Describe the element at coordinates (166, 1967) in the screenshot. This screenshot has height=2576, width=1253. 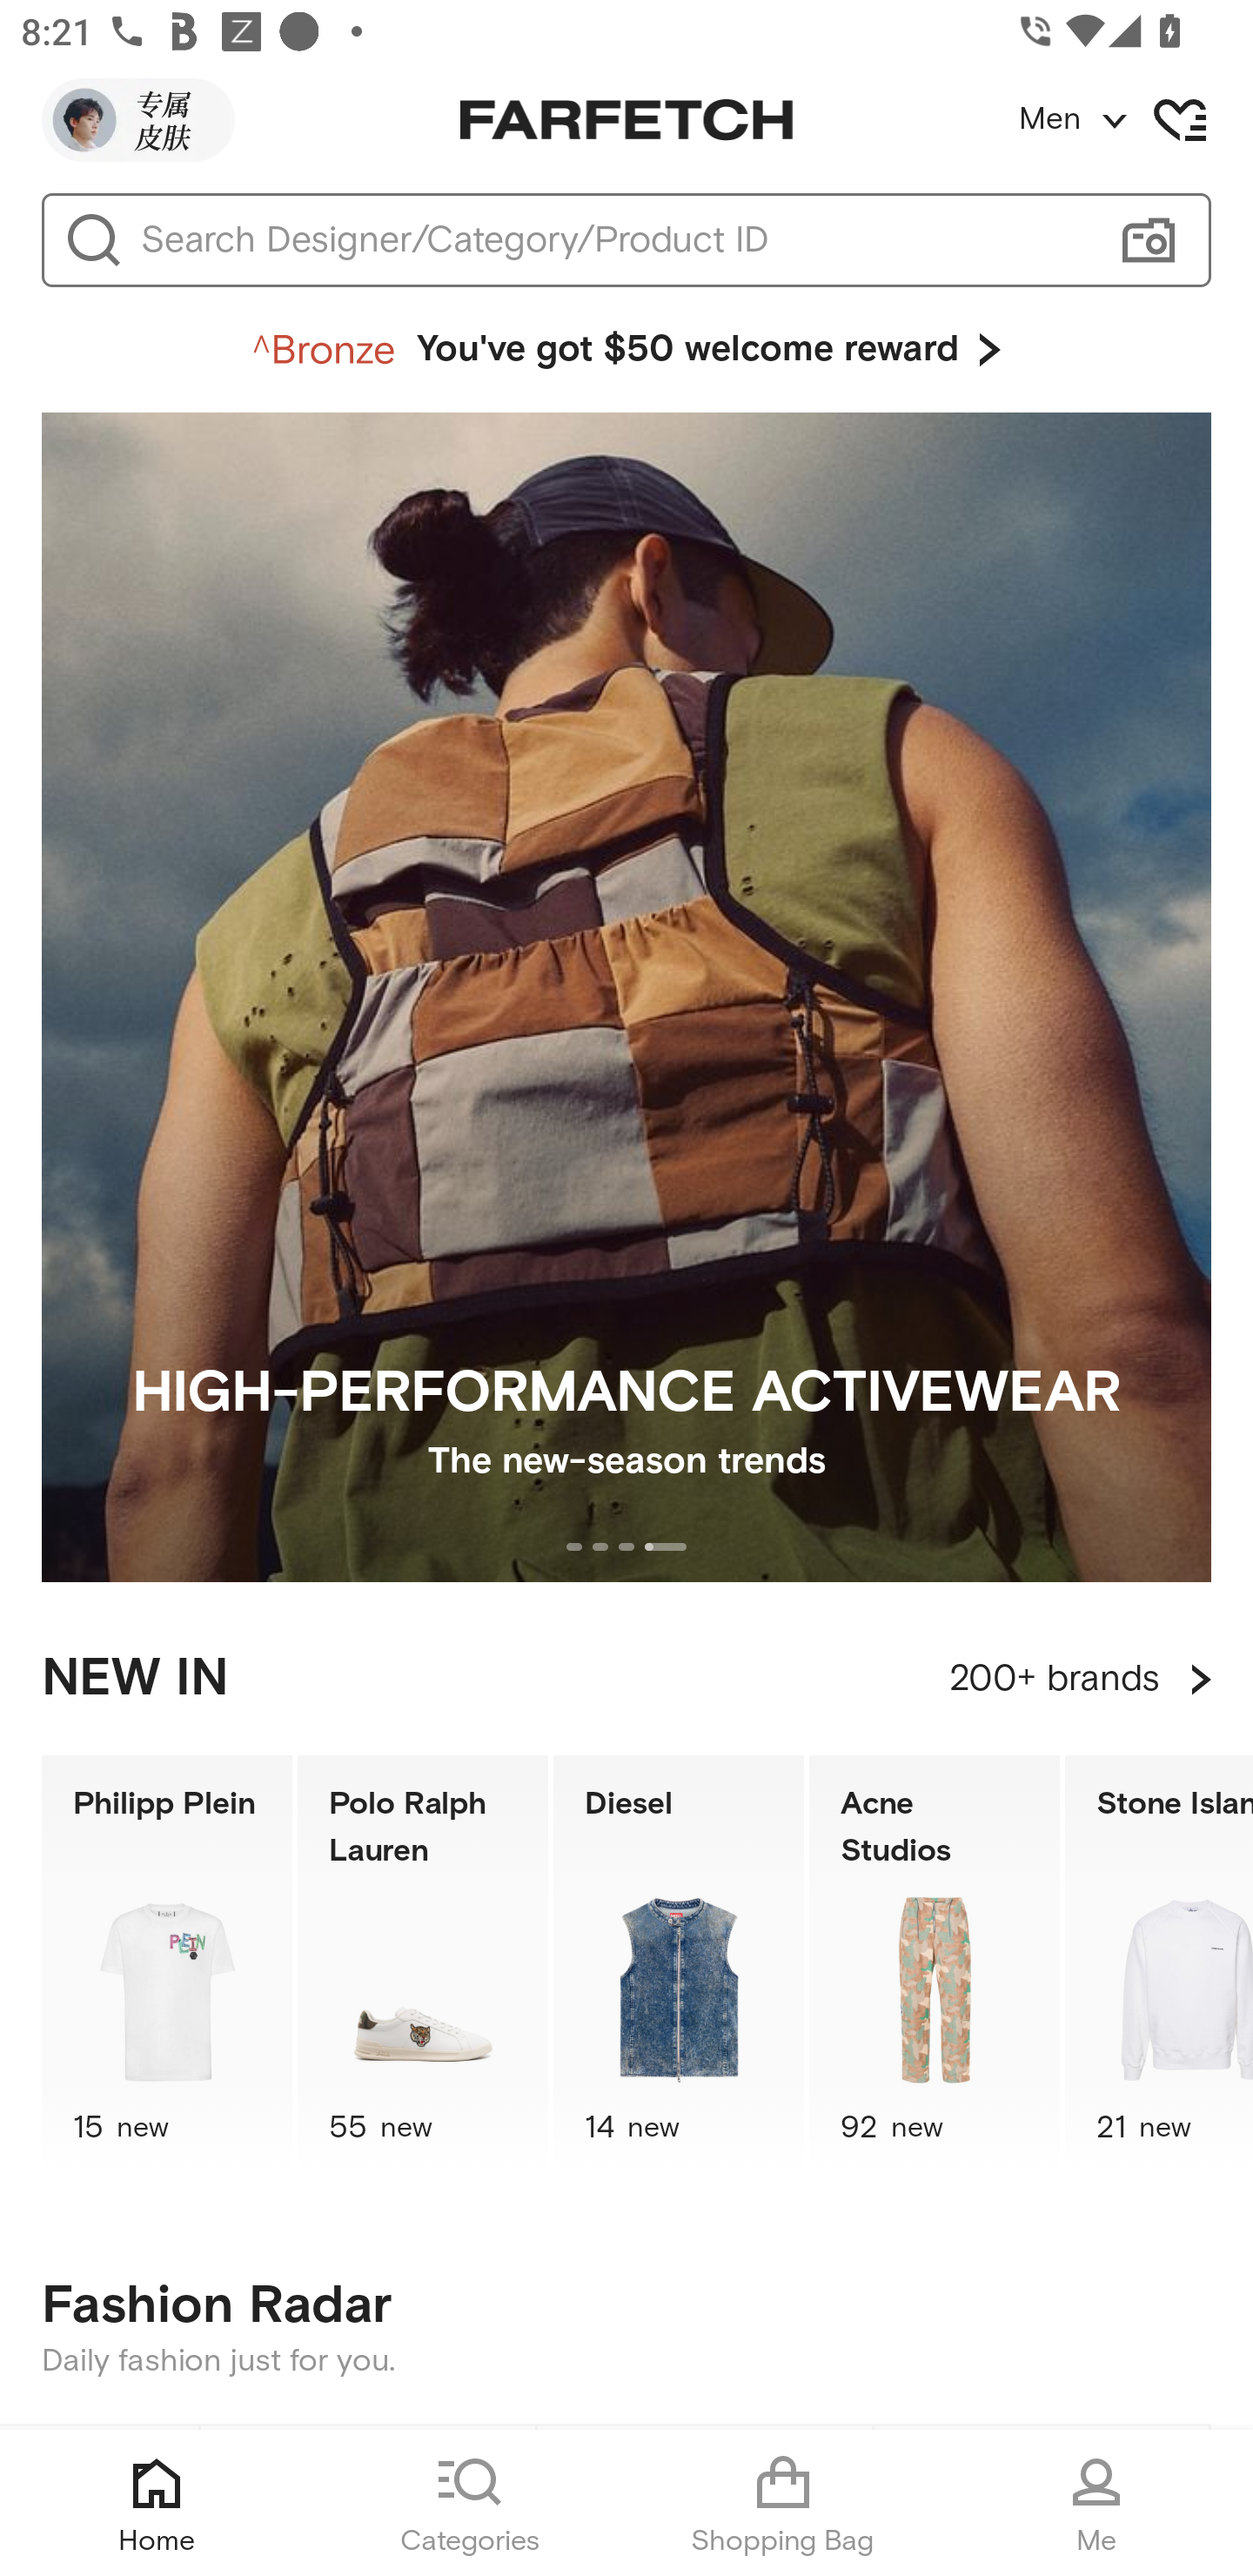
I see `Philipp Plein 15  new` at that location.